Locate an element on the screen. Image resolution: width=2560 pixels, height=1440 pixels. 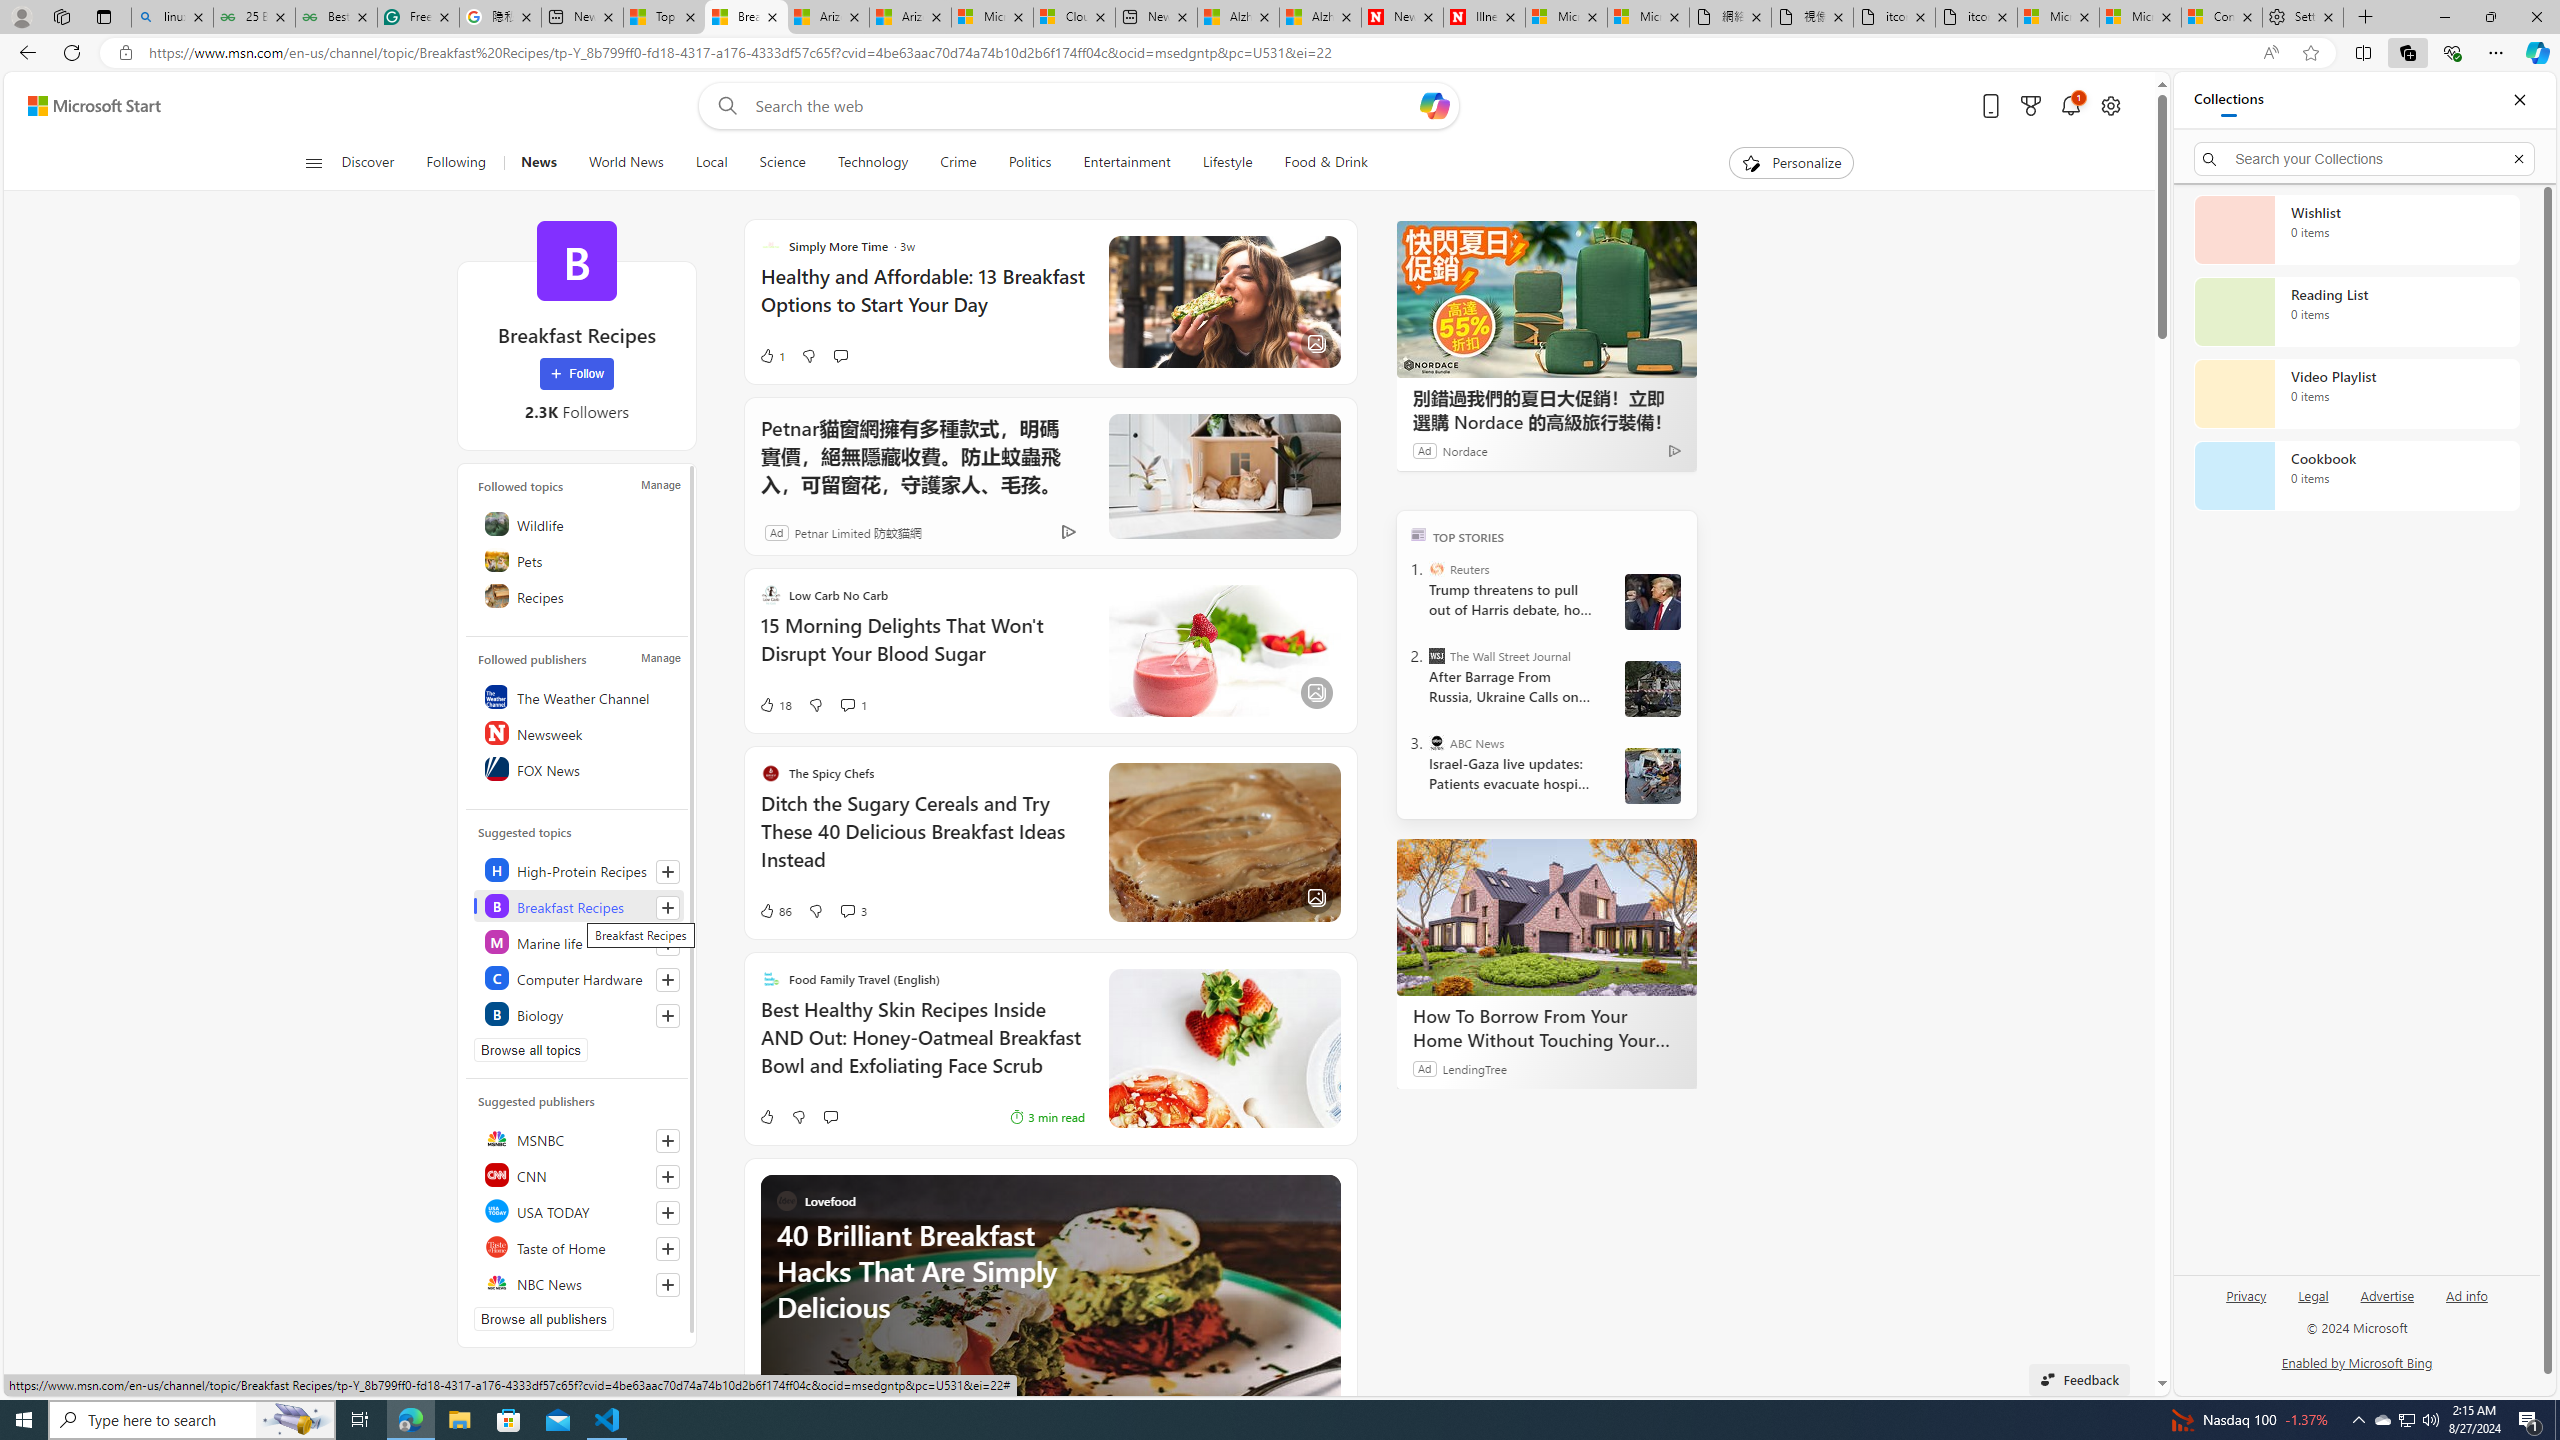
Entertainment is located at coordinates (1126, 163).